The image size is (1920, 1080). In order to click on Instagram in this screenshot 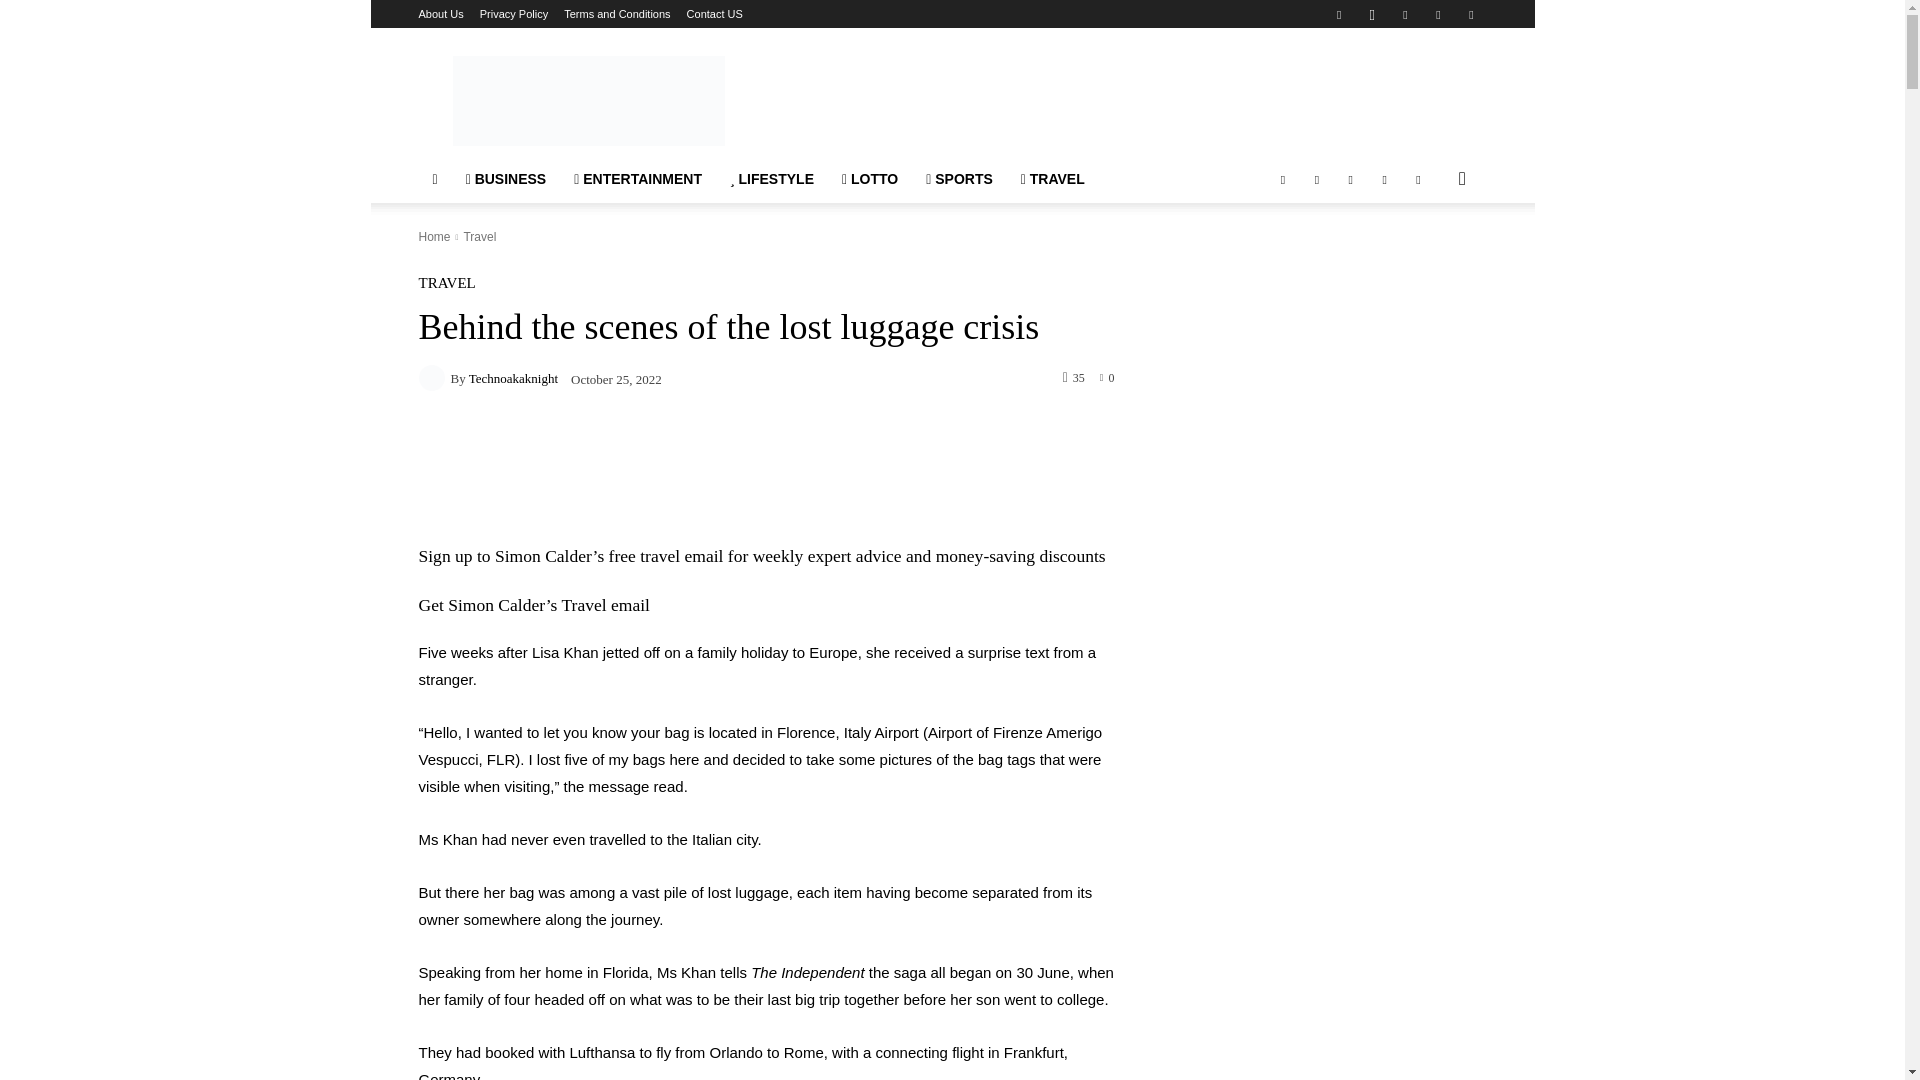, I will do `click(1372, 14)`.